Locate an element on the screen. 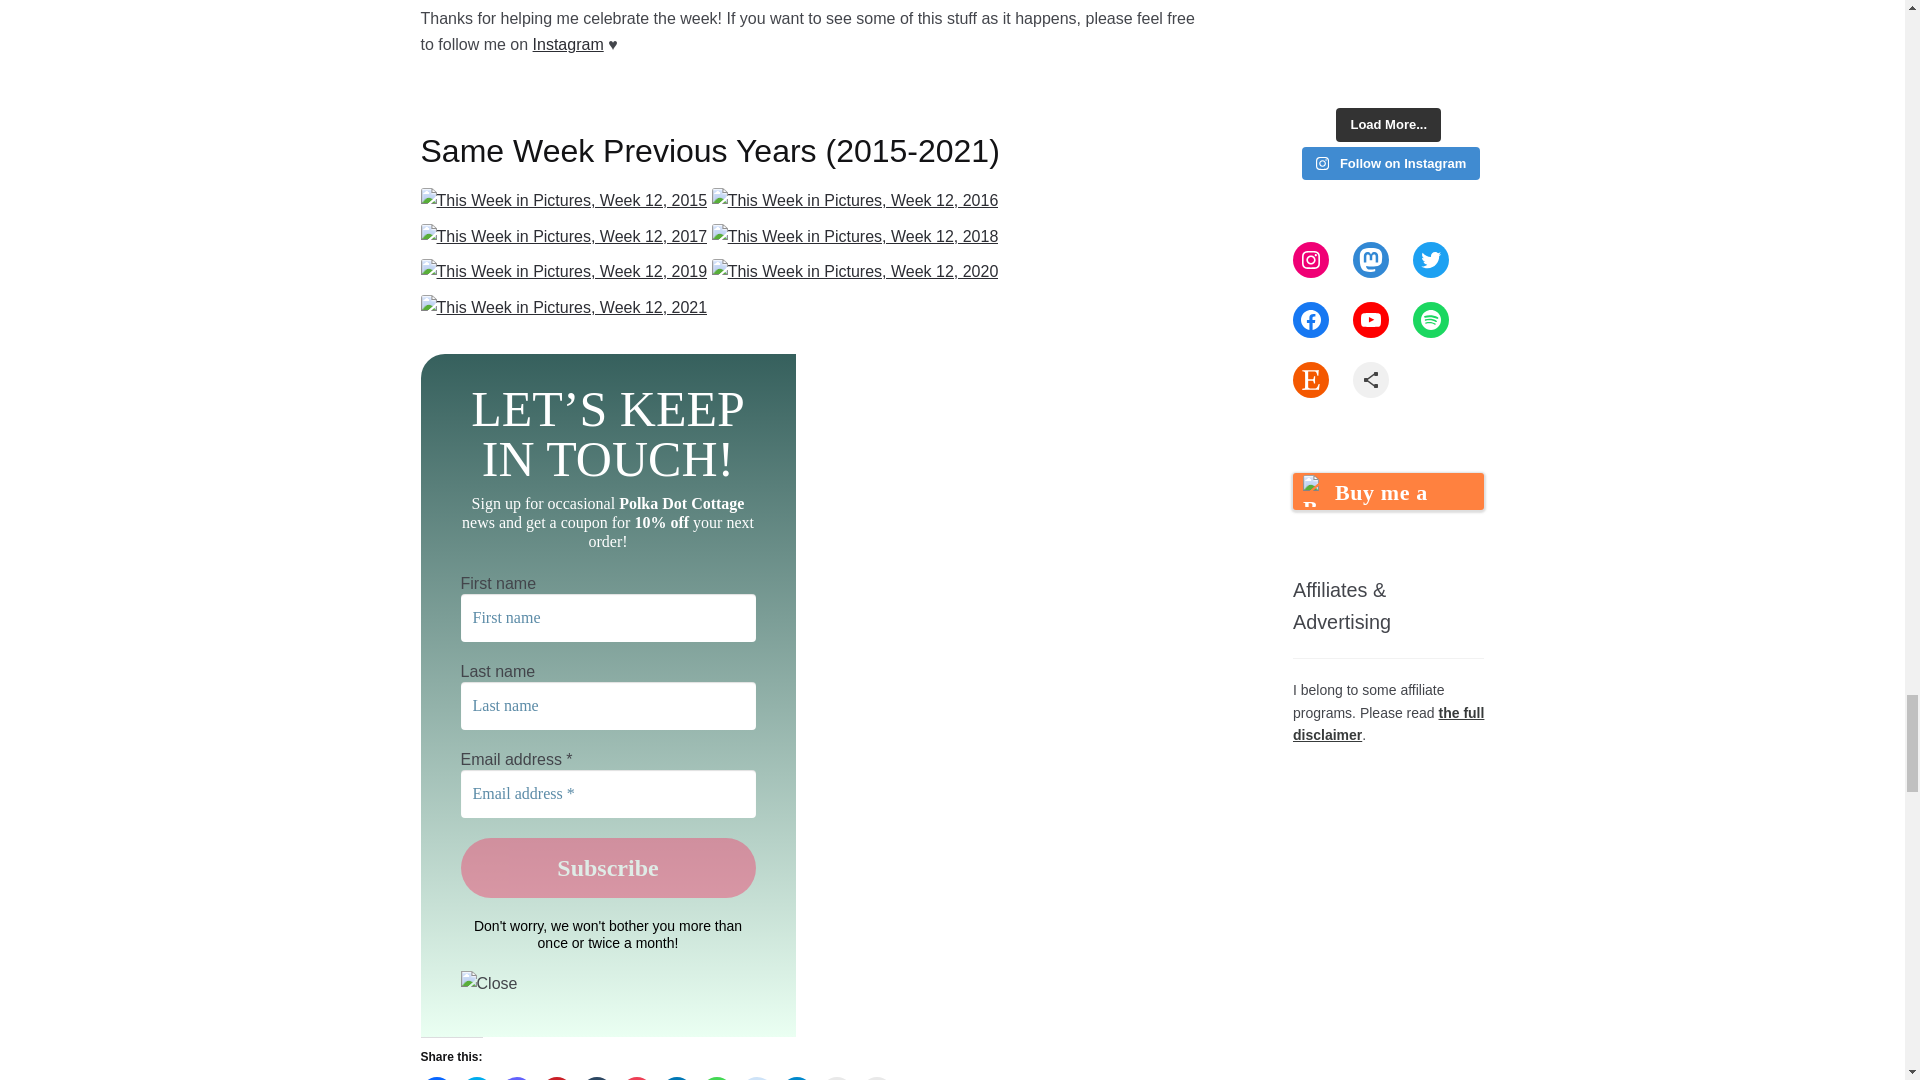 Image resolution: width=1920 pixels, height=1080 pixels. Click to share on Pinterest is located at coordinates (556, 1078).